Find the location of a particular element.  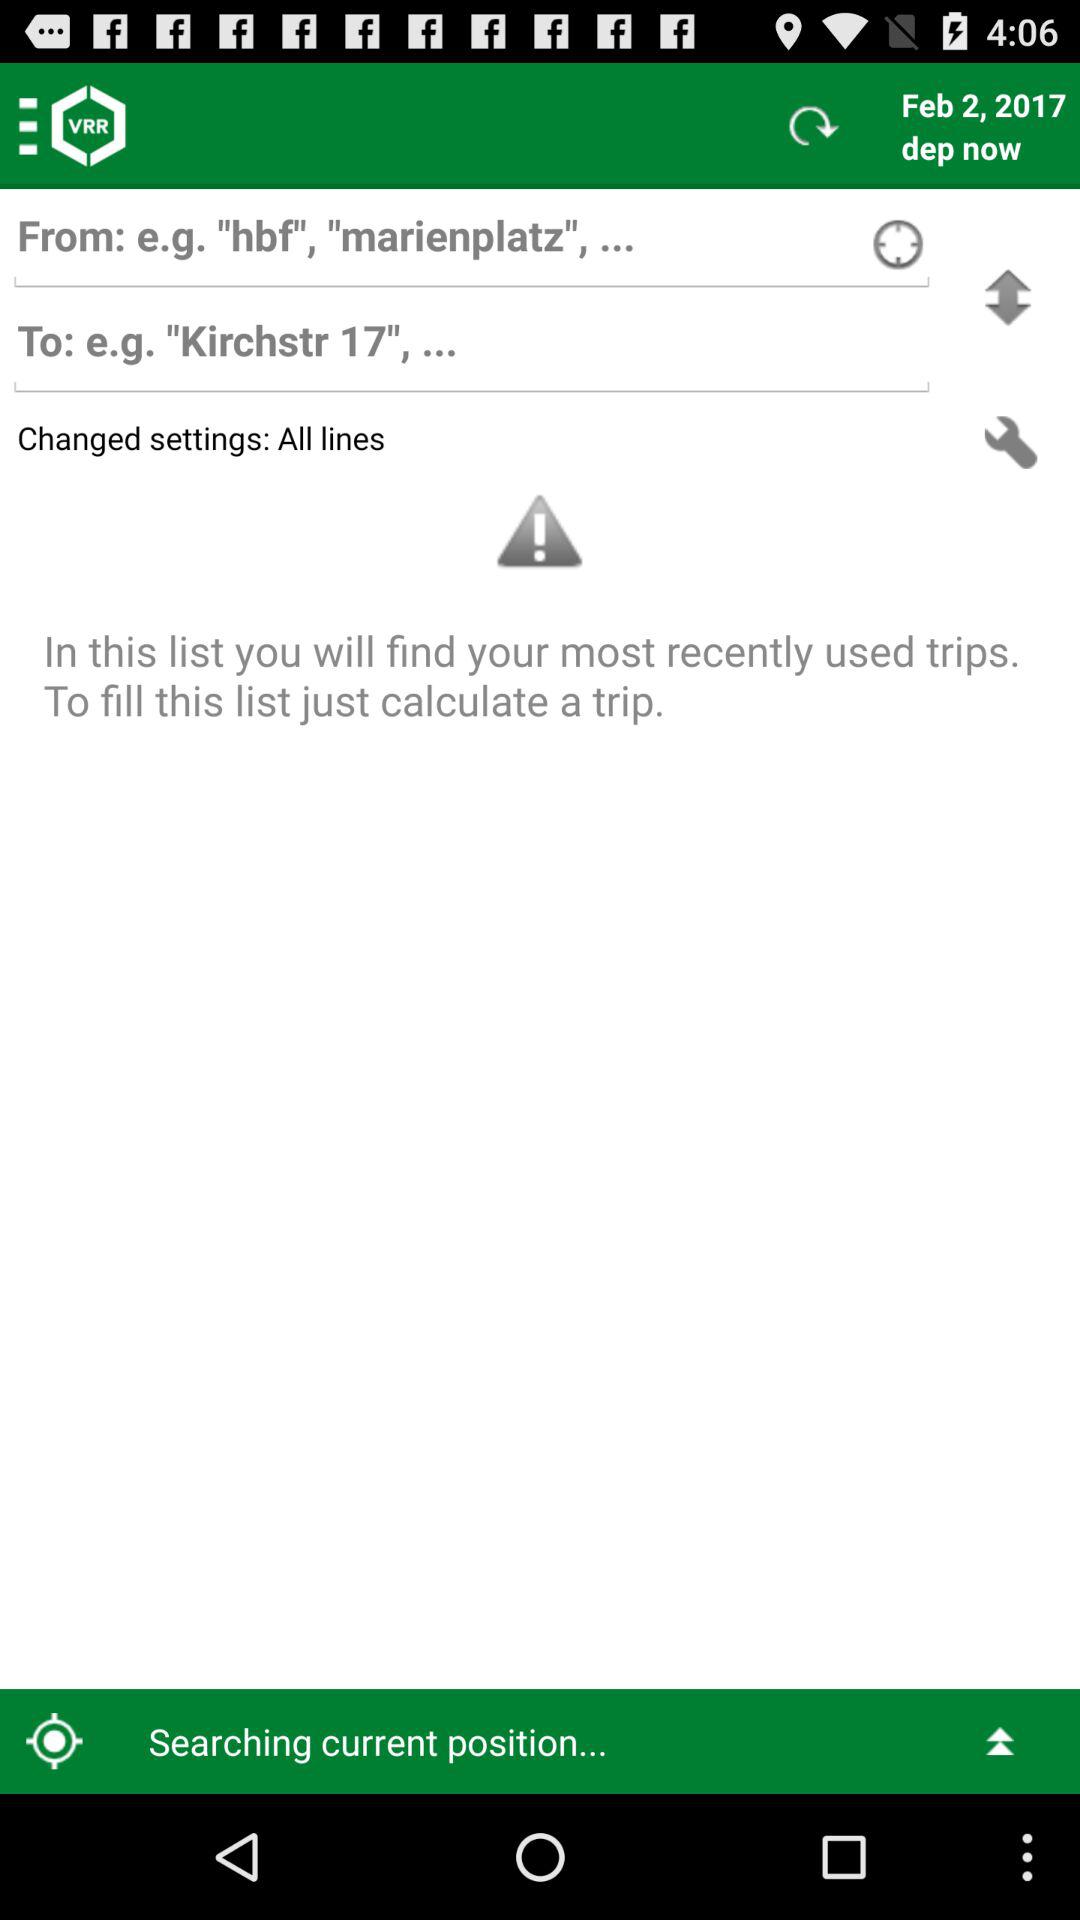

swaps the to and from bars is located at coordinates (1008, 298).